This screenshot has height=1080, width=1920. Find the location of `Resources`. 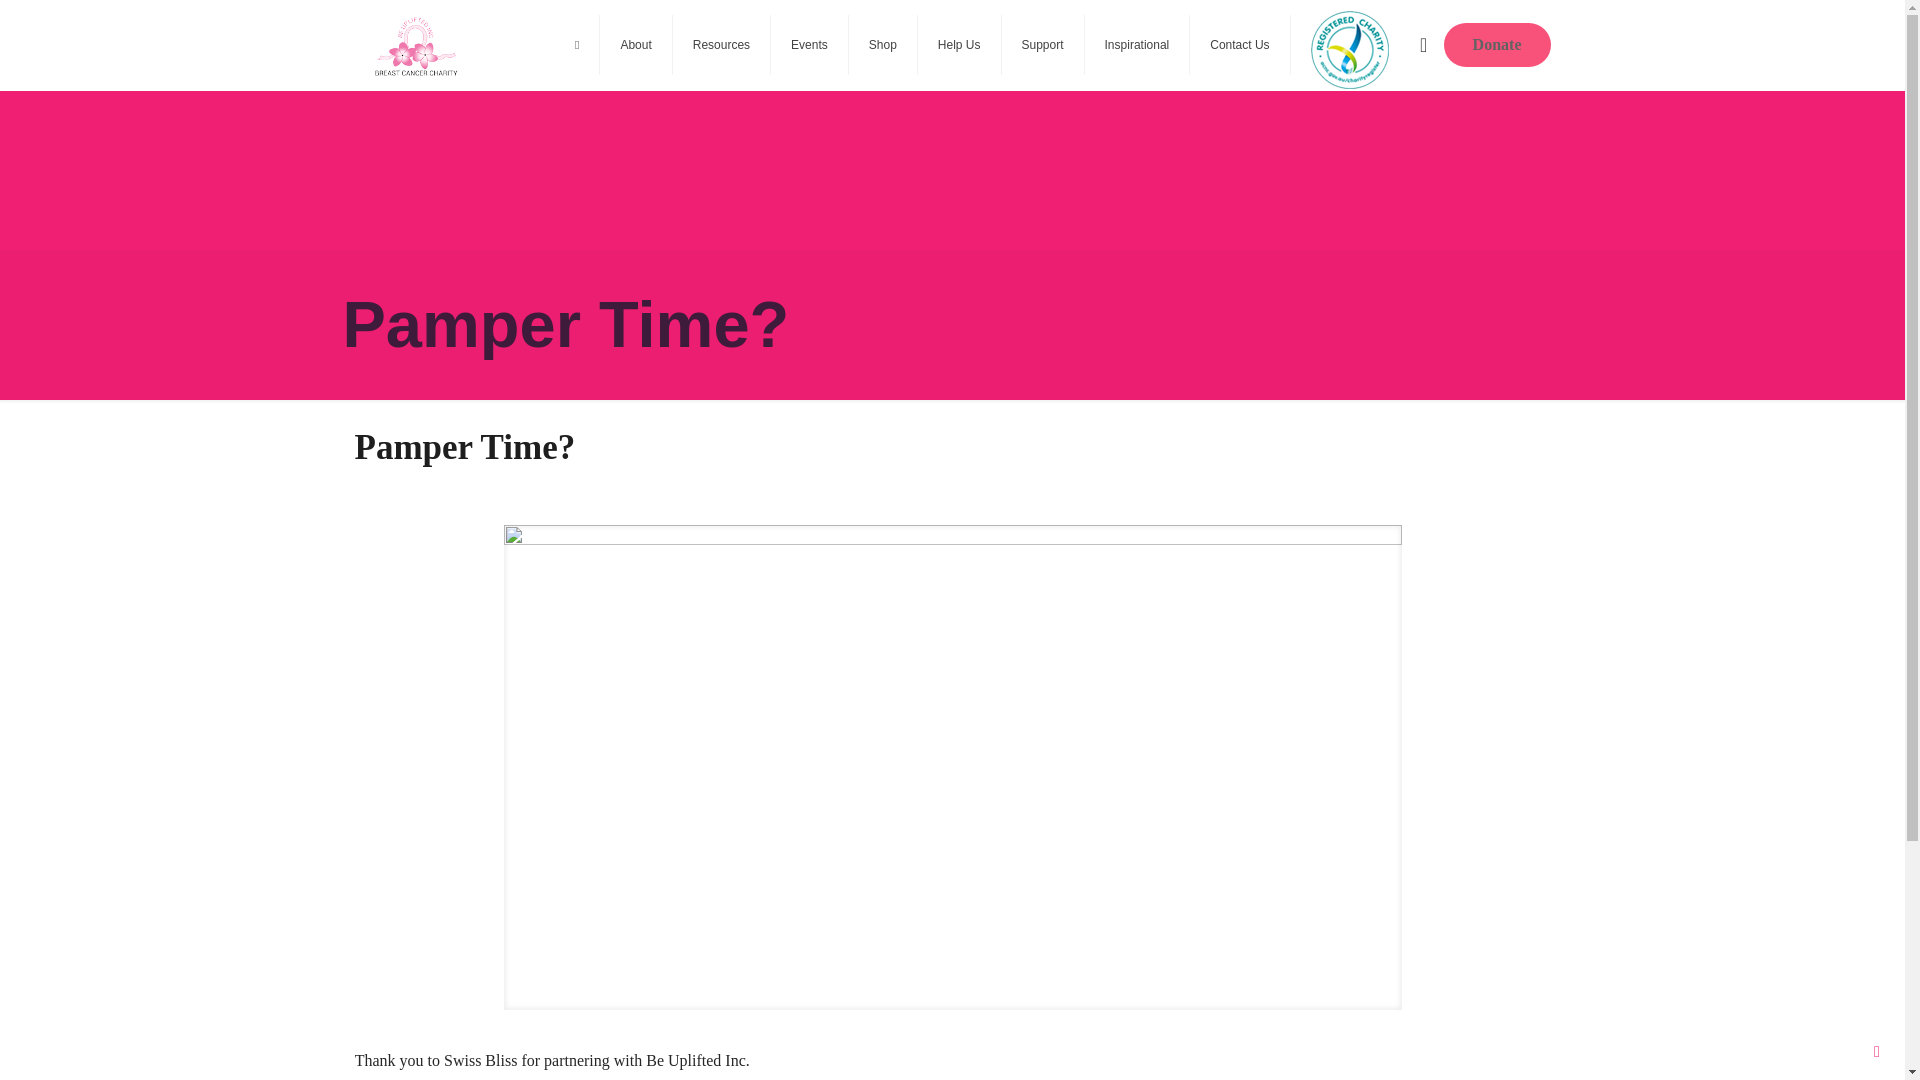

Resources is located at coordinates (722, 44).